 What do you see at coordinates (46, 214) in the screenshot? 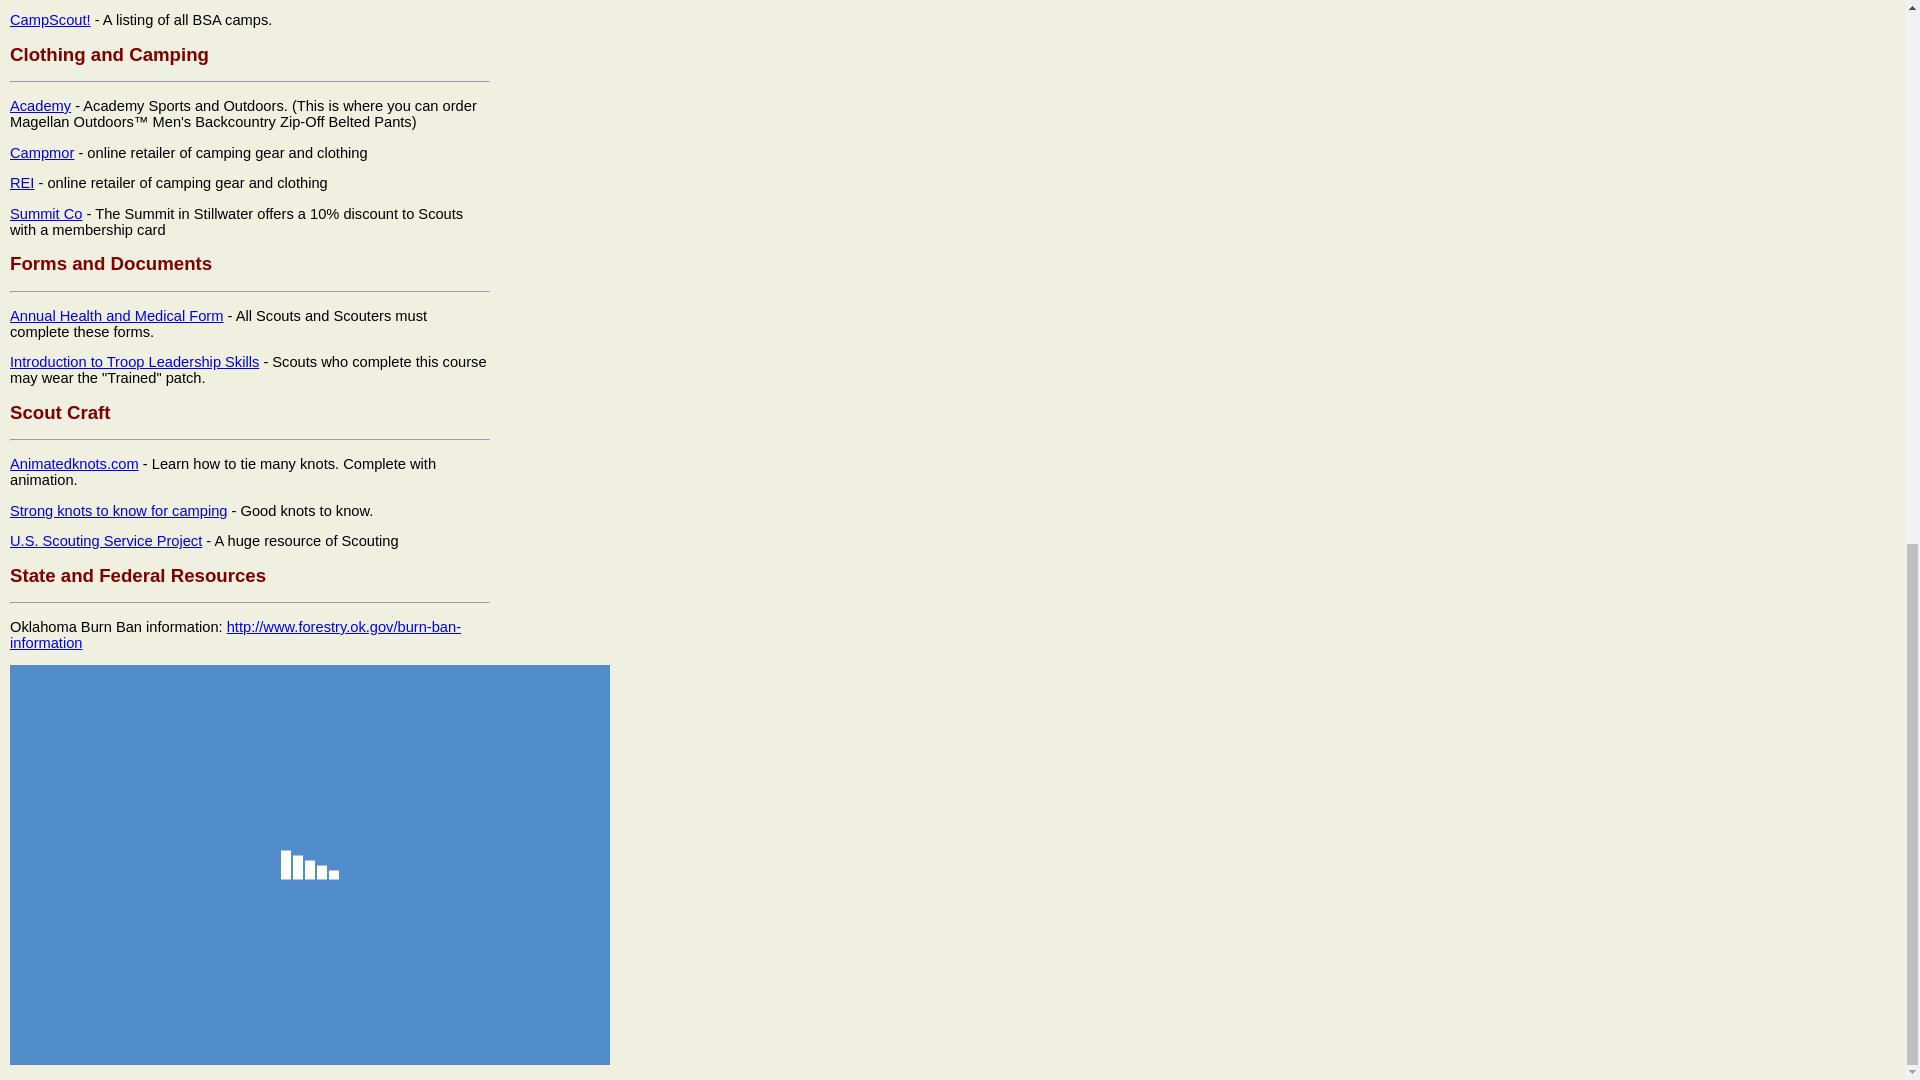
I see `Summit Co` at bounding box center [46, 214].